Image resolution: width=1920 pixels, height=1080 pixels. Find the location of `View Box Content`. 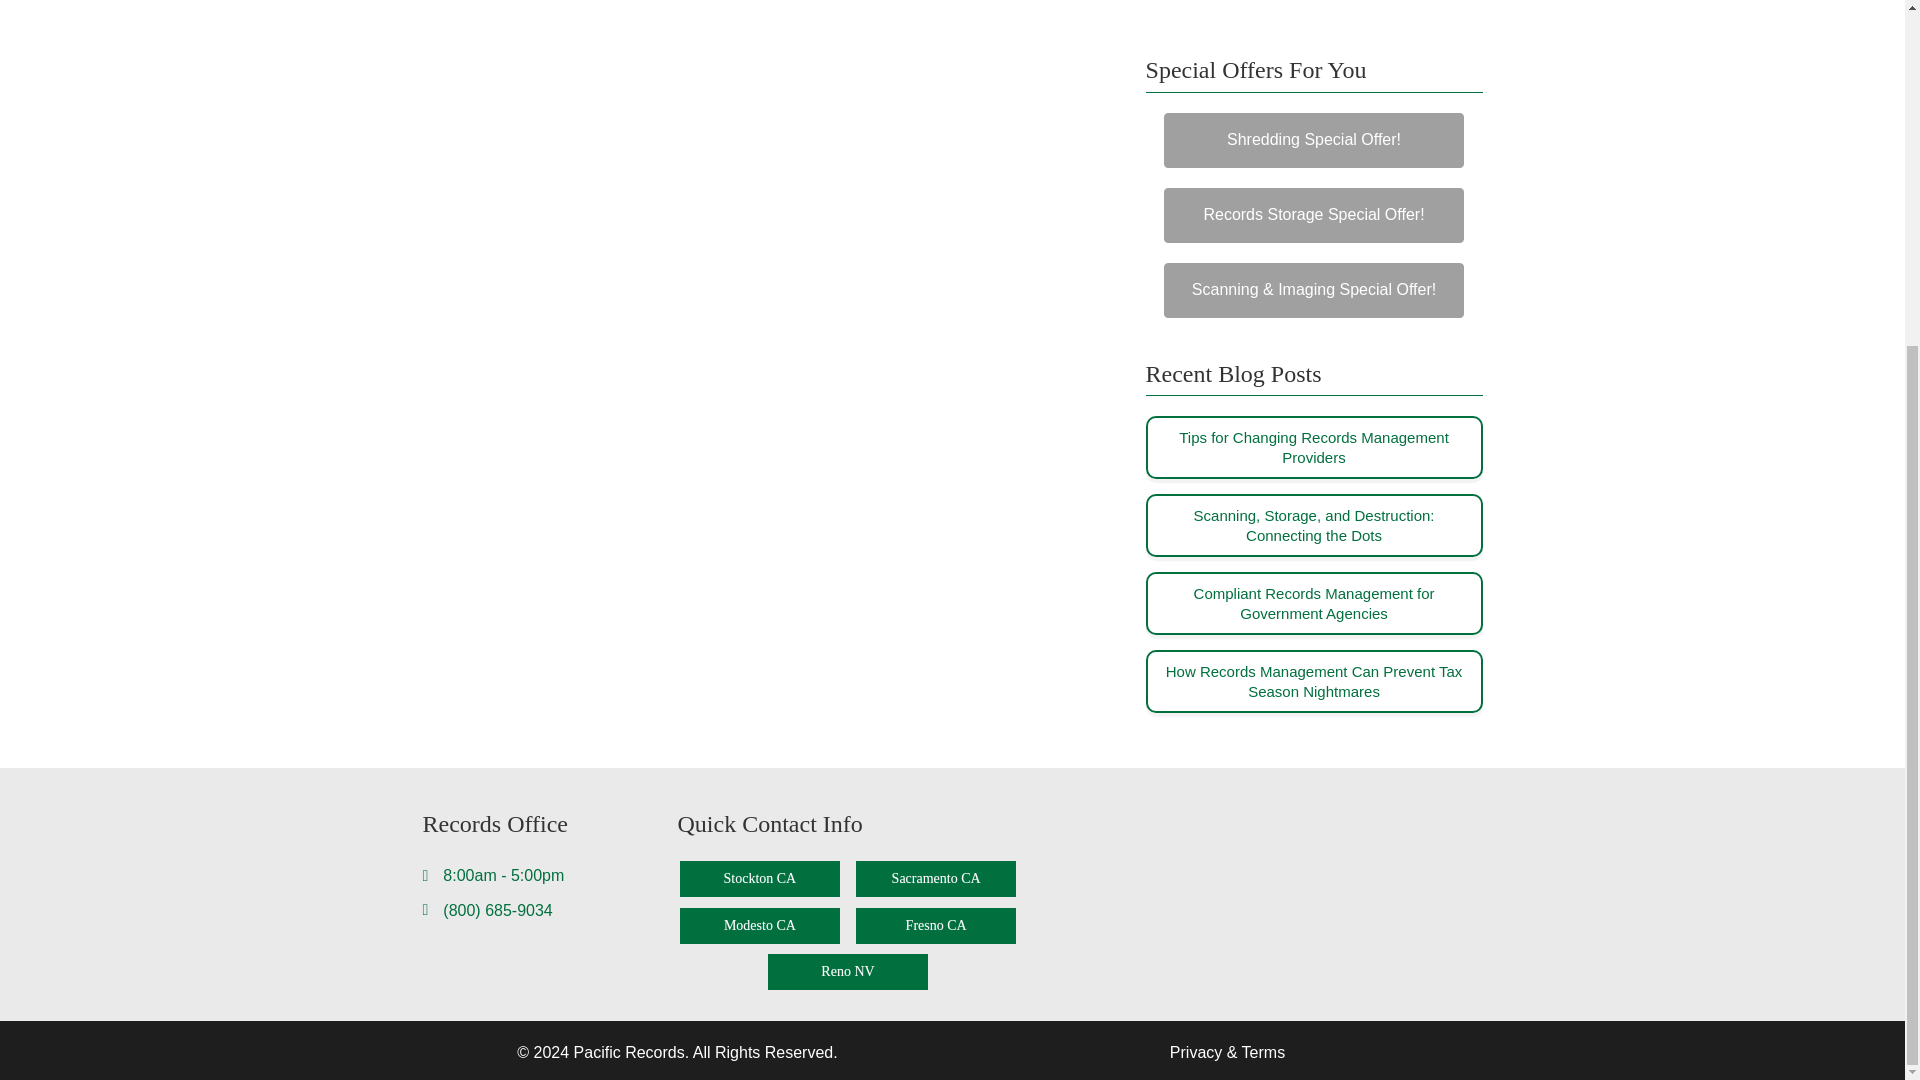

View Box Content is located at coordinates (1314, 604).